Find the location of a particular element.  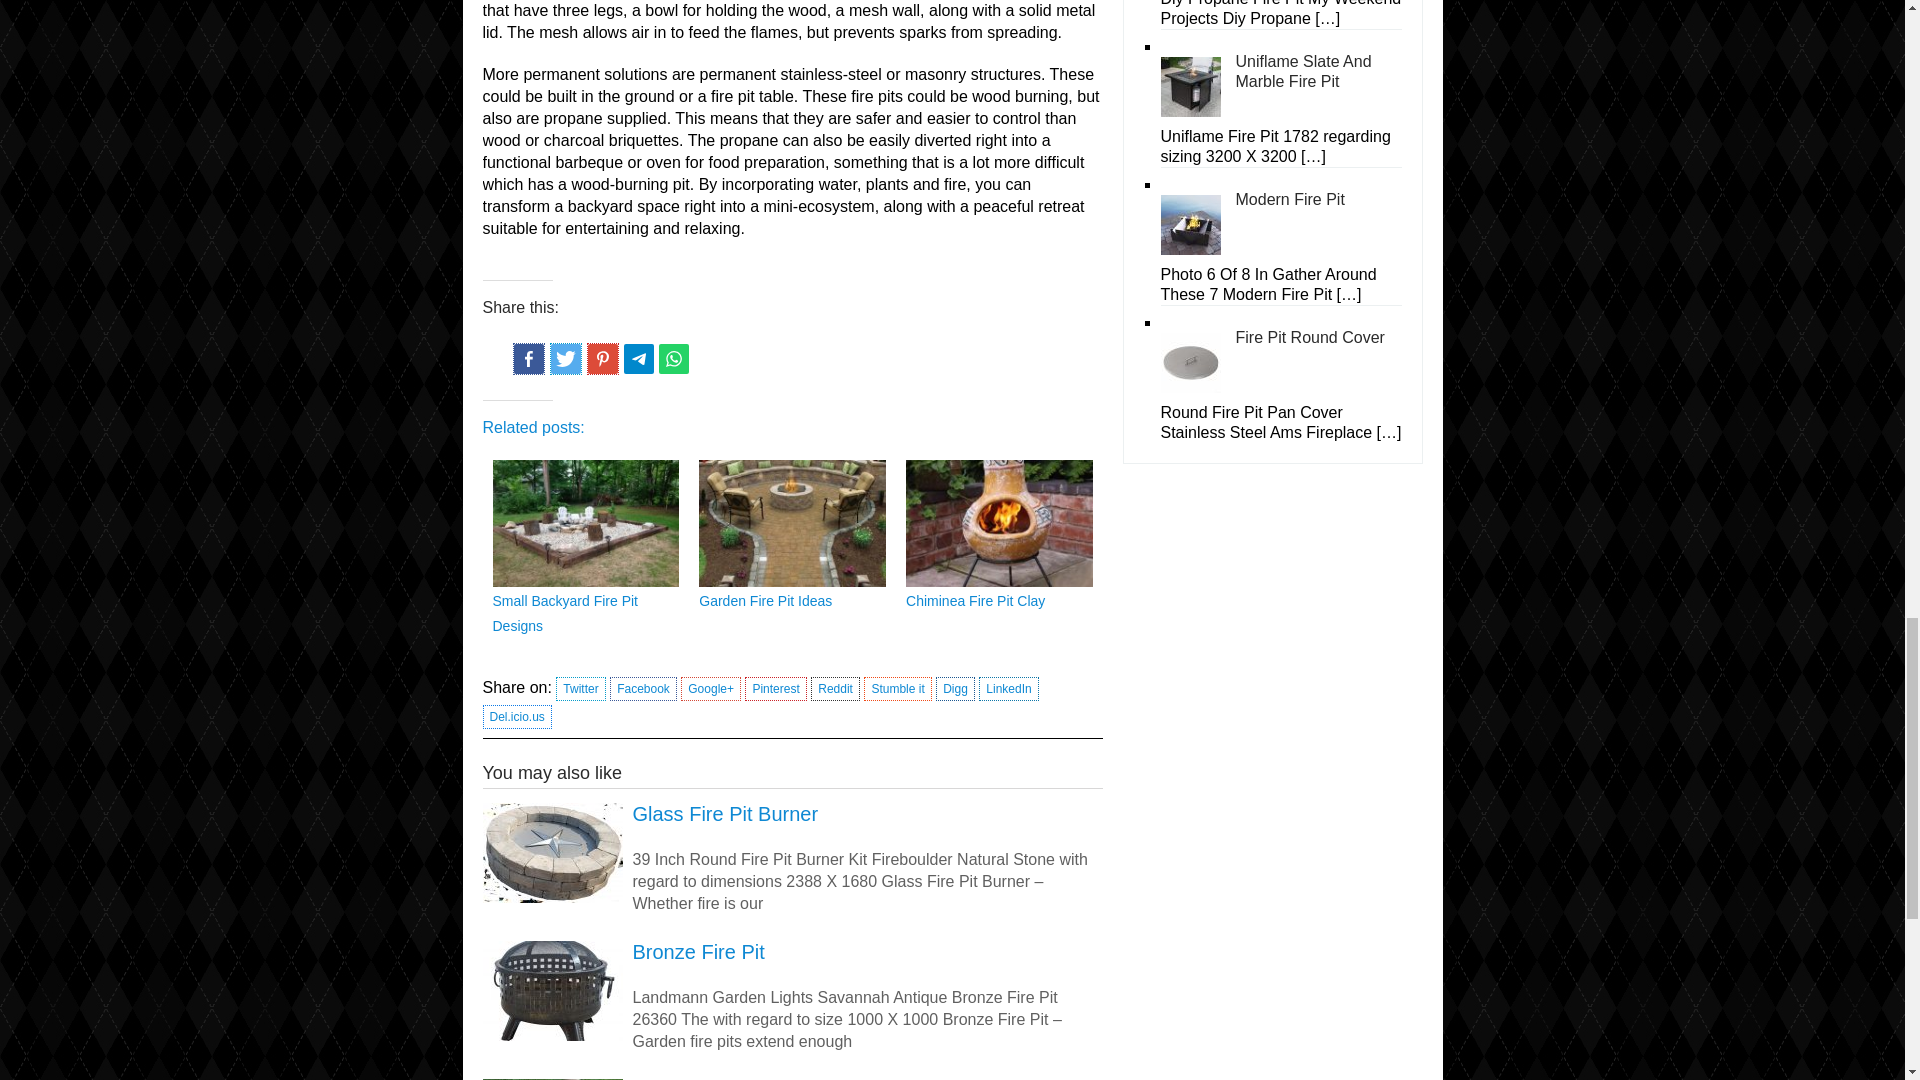

Pin this is located at coordinates (602, 358).